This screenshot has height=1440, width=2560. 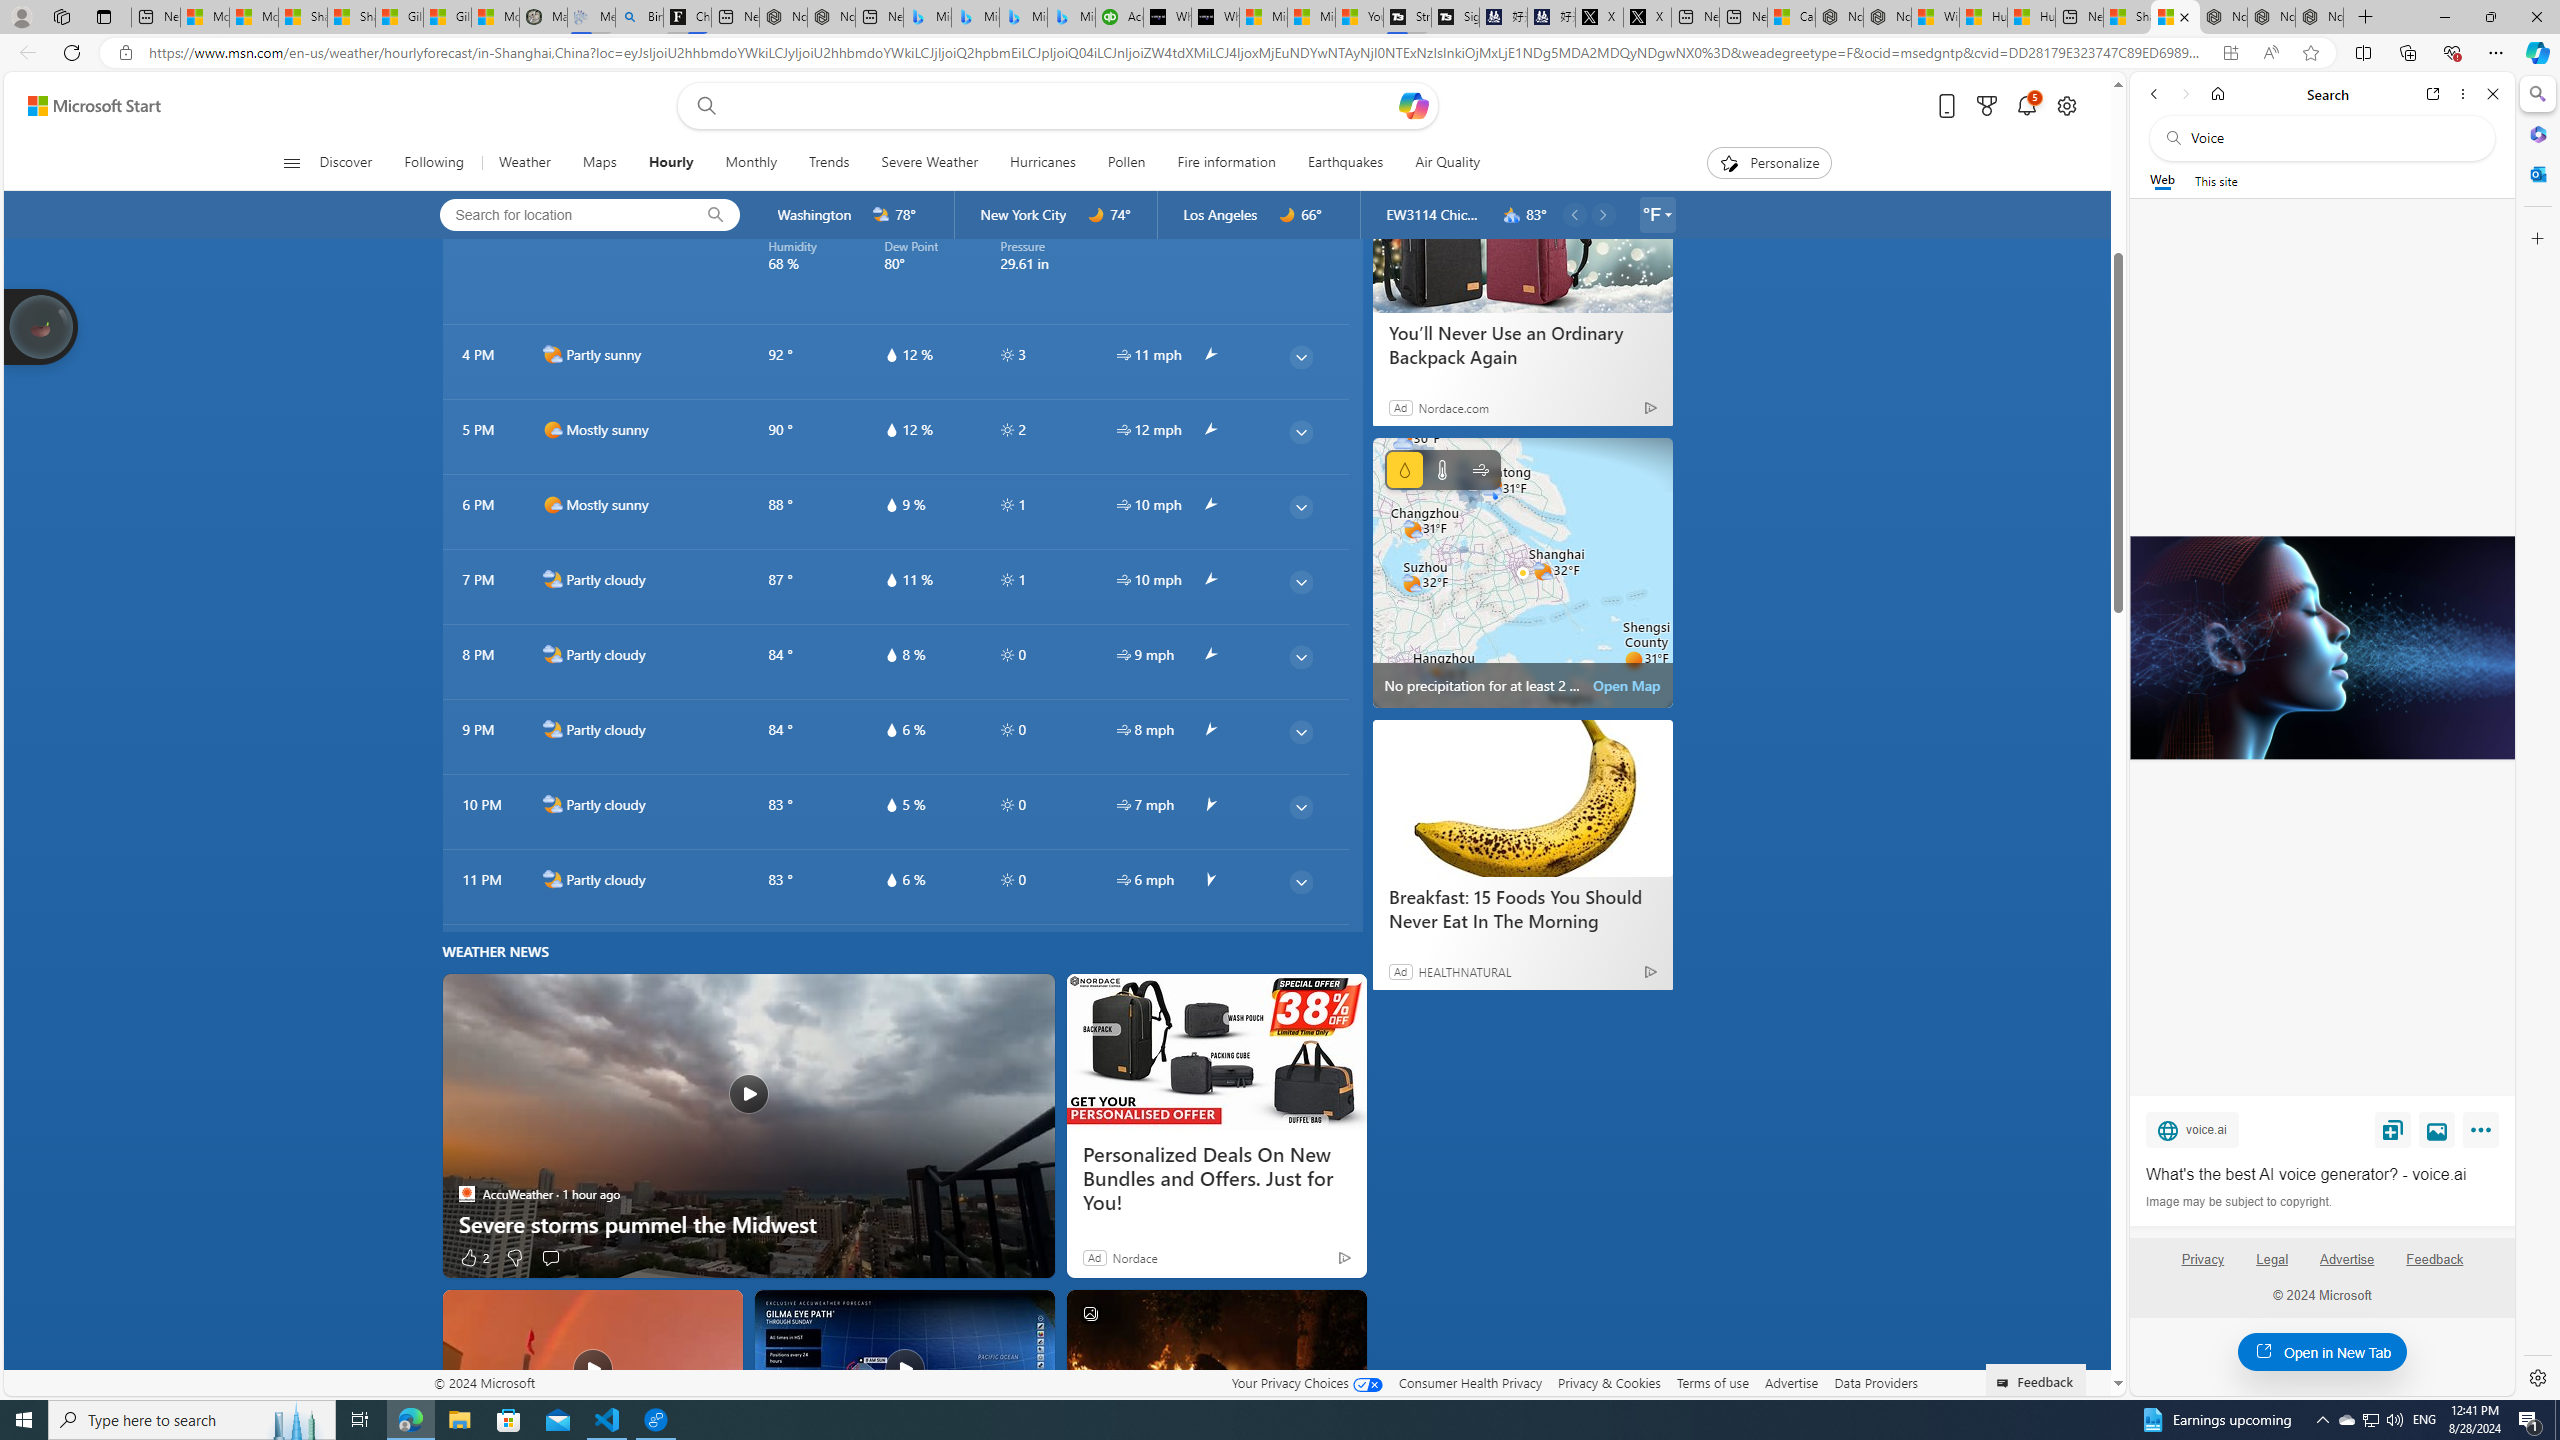 What do you see at coordinates (751, 163) in the screenshot?
I see `Monthly` at bounding box center [751, 163].